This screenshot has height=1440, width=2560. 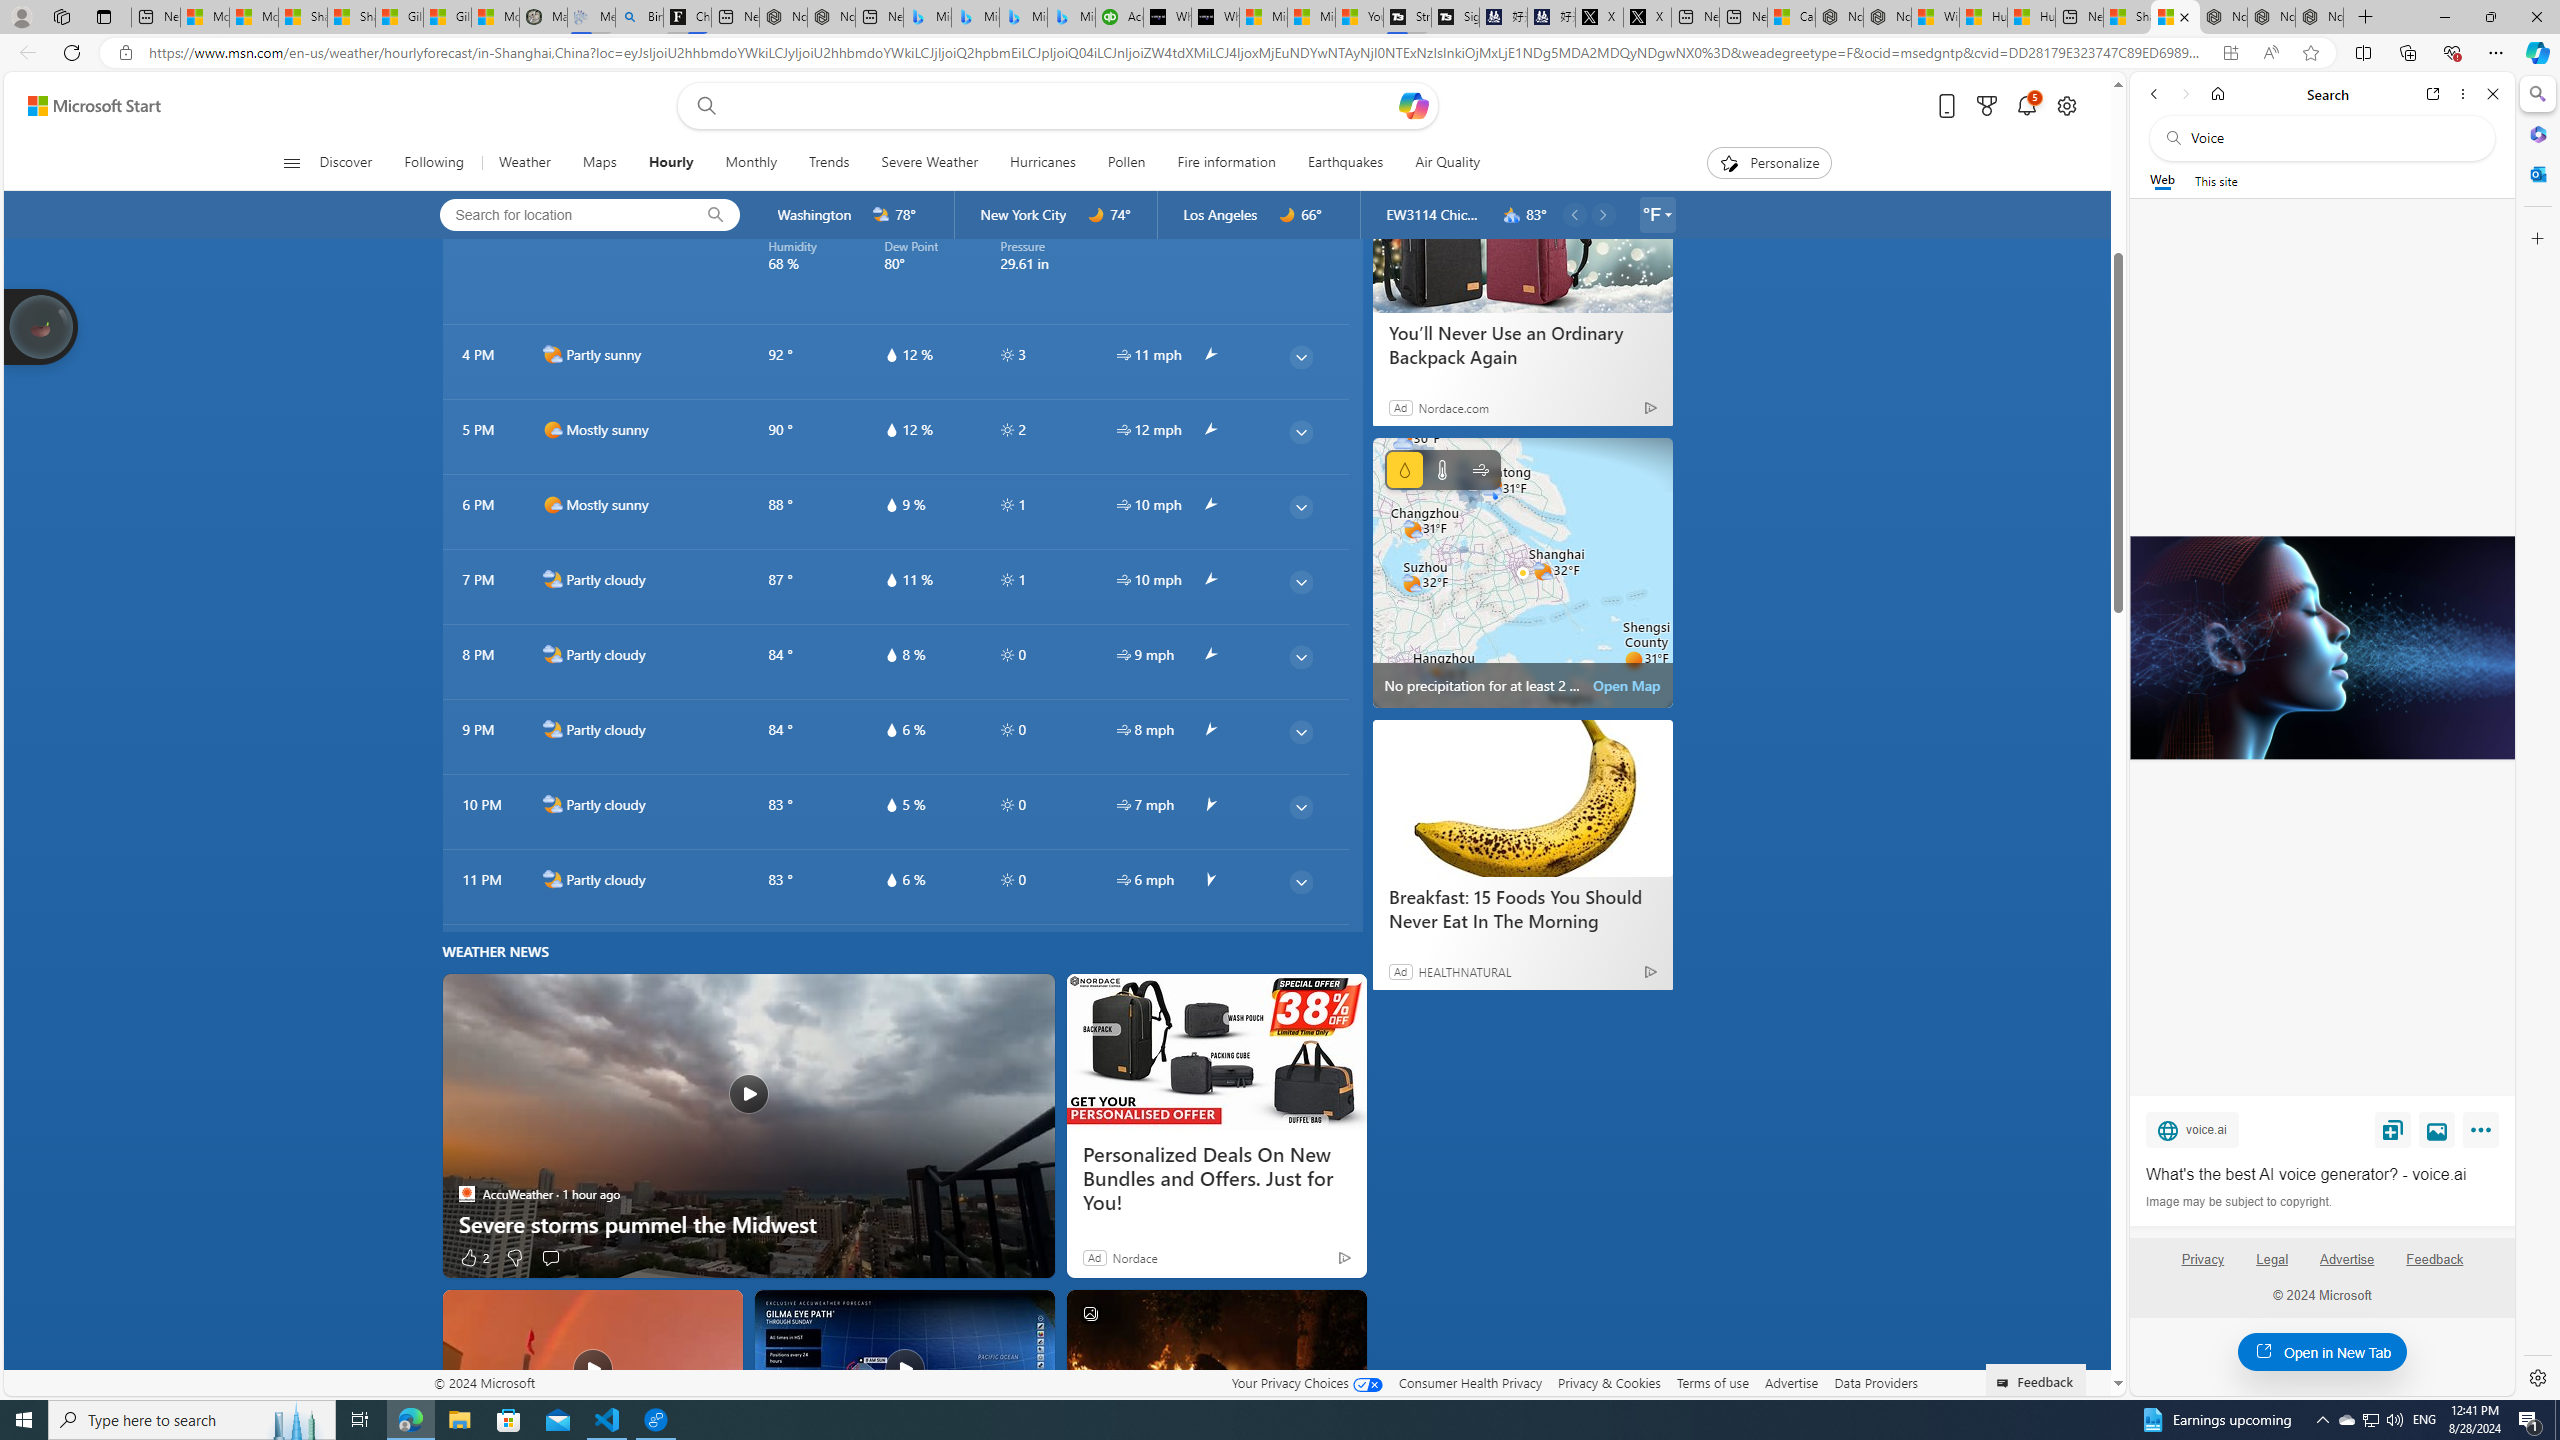 What do you see at coordinates (751, 163) in the screenshot?
I see `Monthly` at bounding box center [751, 163].